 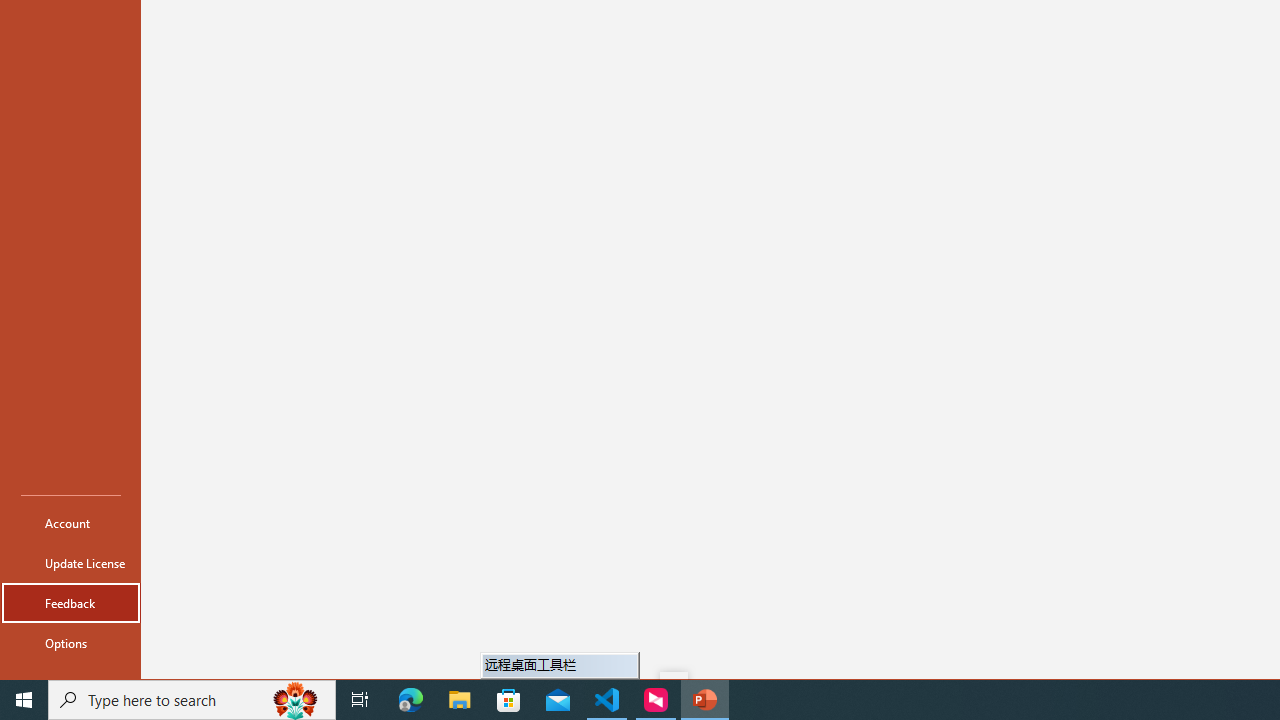 What do you see at coordinates (24, 700) in the screenshot?
I see `Start` at bounding box center [24, 700].